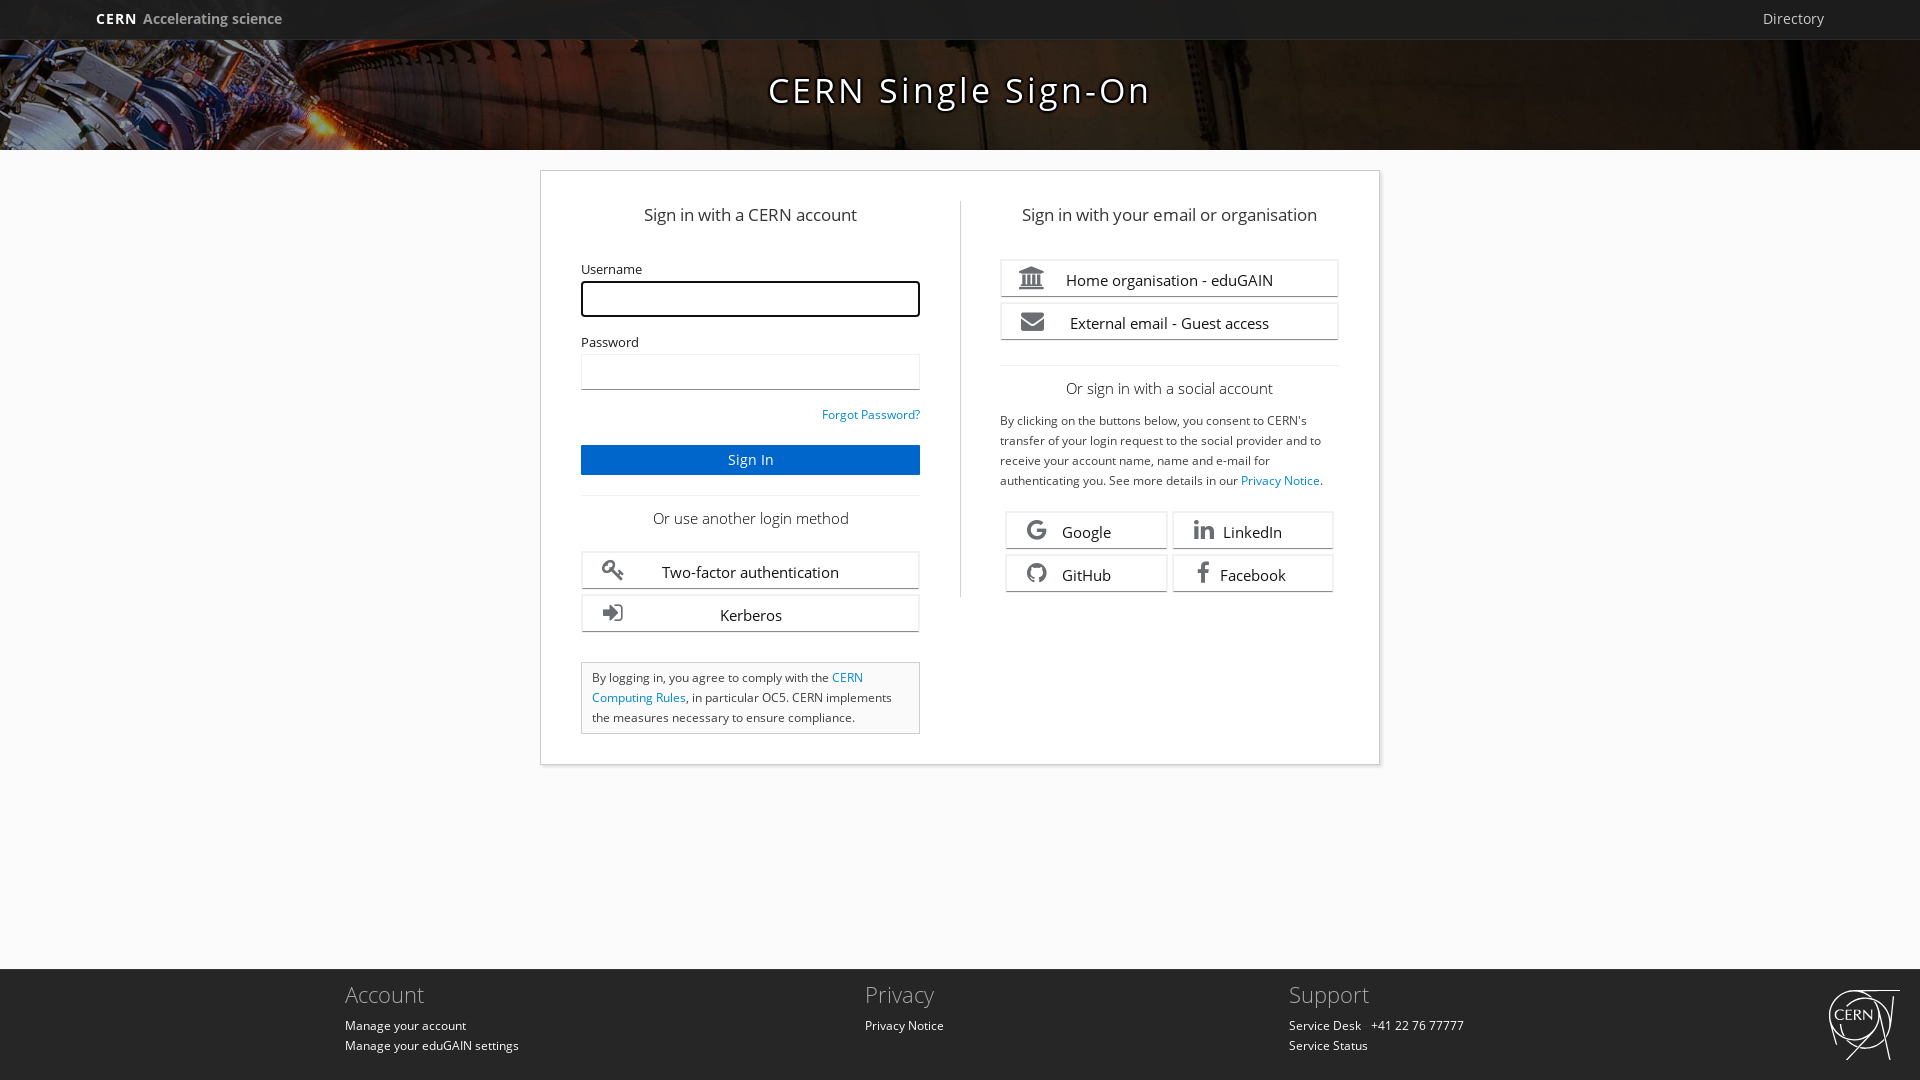  What do you see at coordinates (1086, 574) in the screenshot?
I see `GitHub` at bounding box center [1086, 574].